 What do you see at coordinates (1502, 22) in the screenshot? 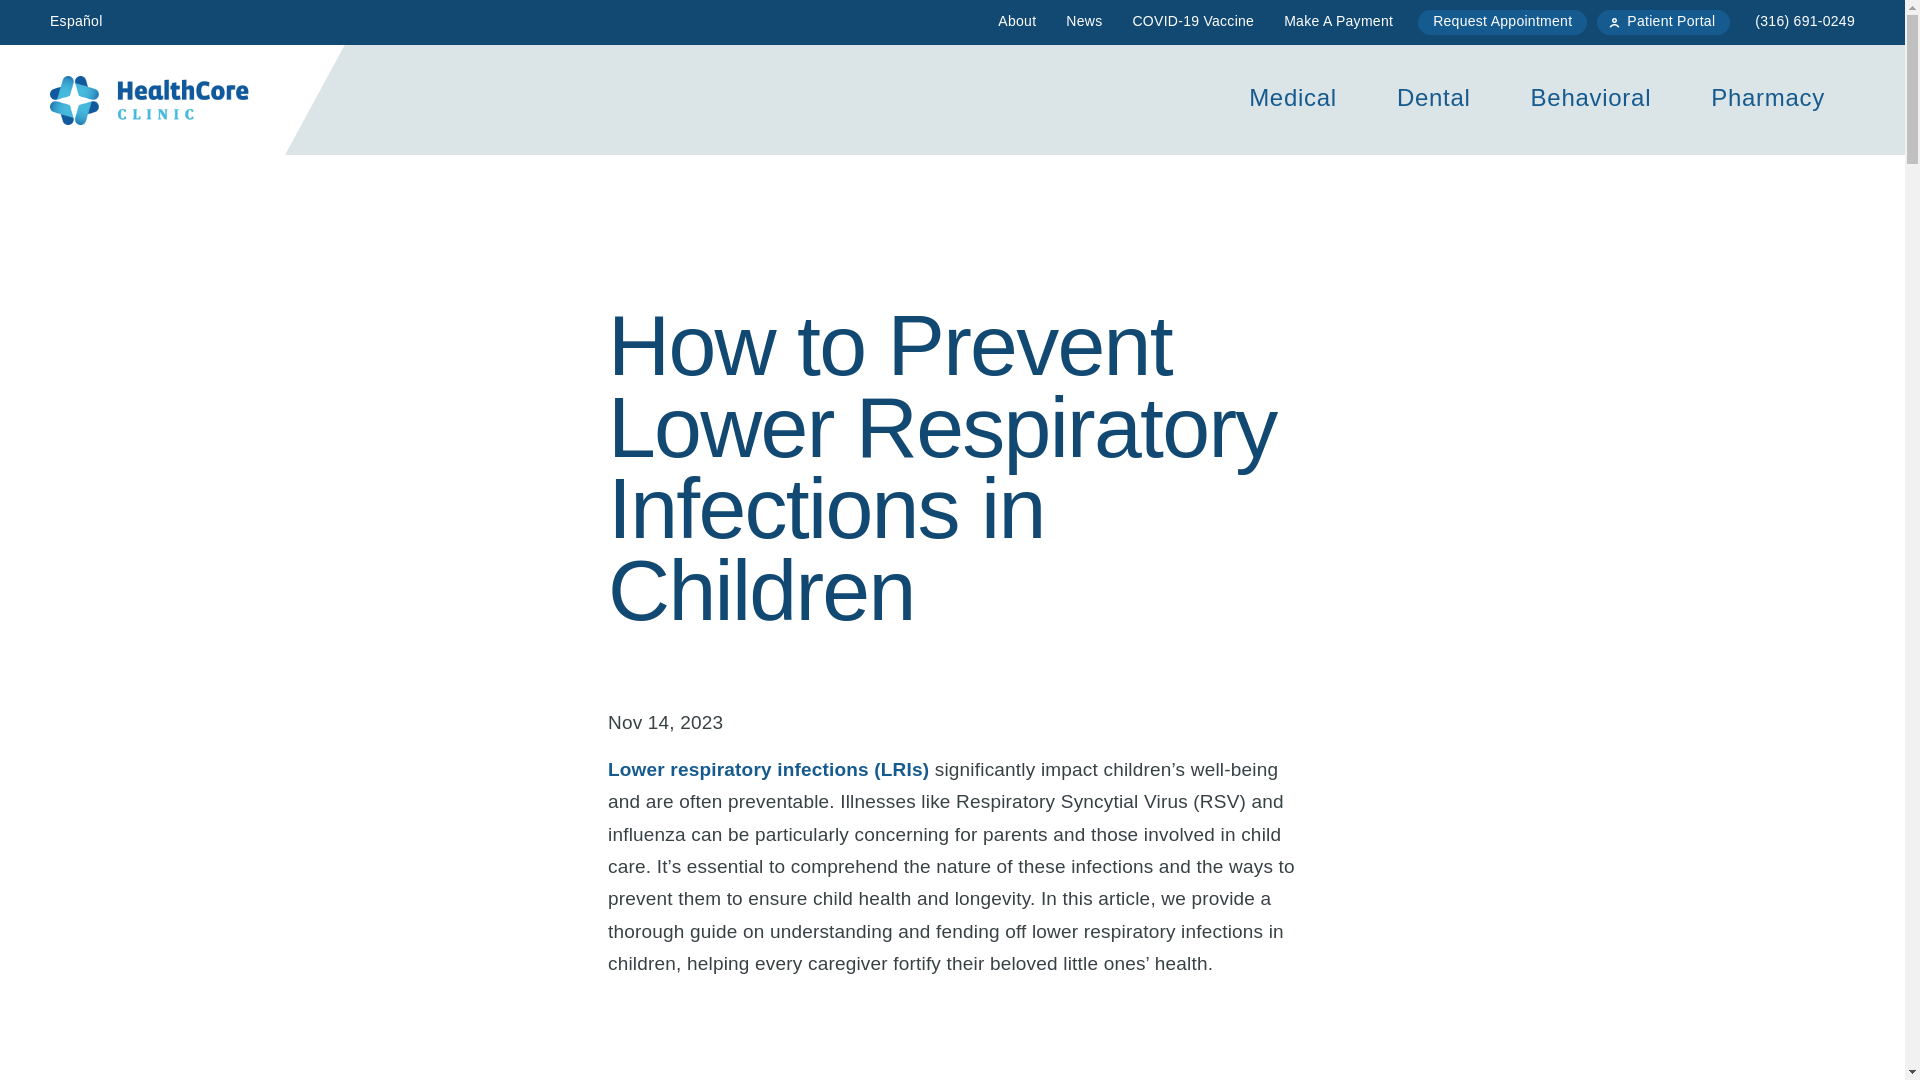
I see `Request Appointment` at bounding box center [1502, 22].